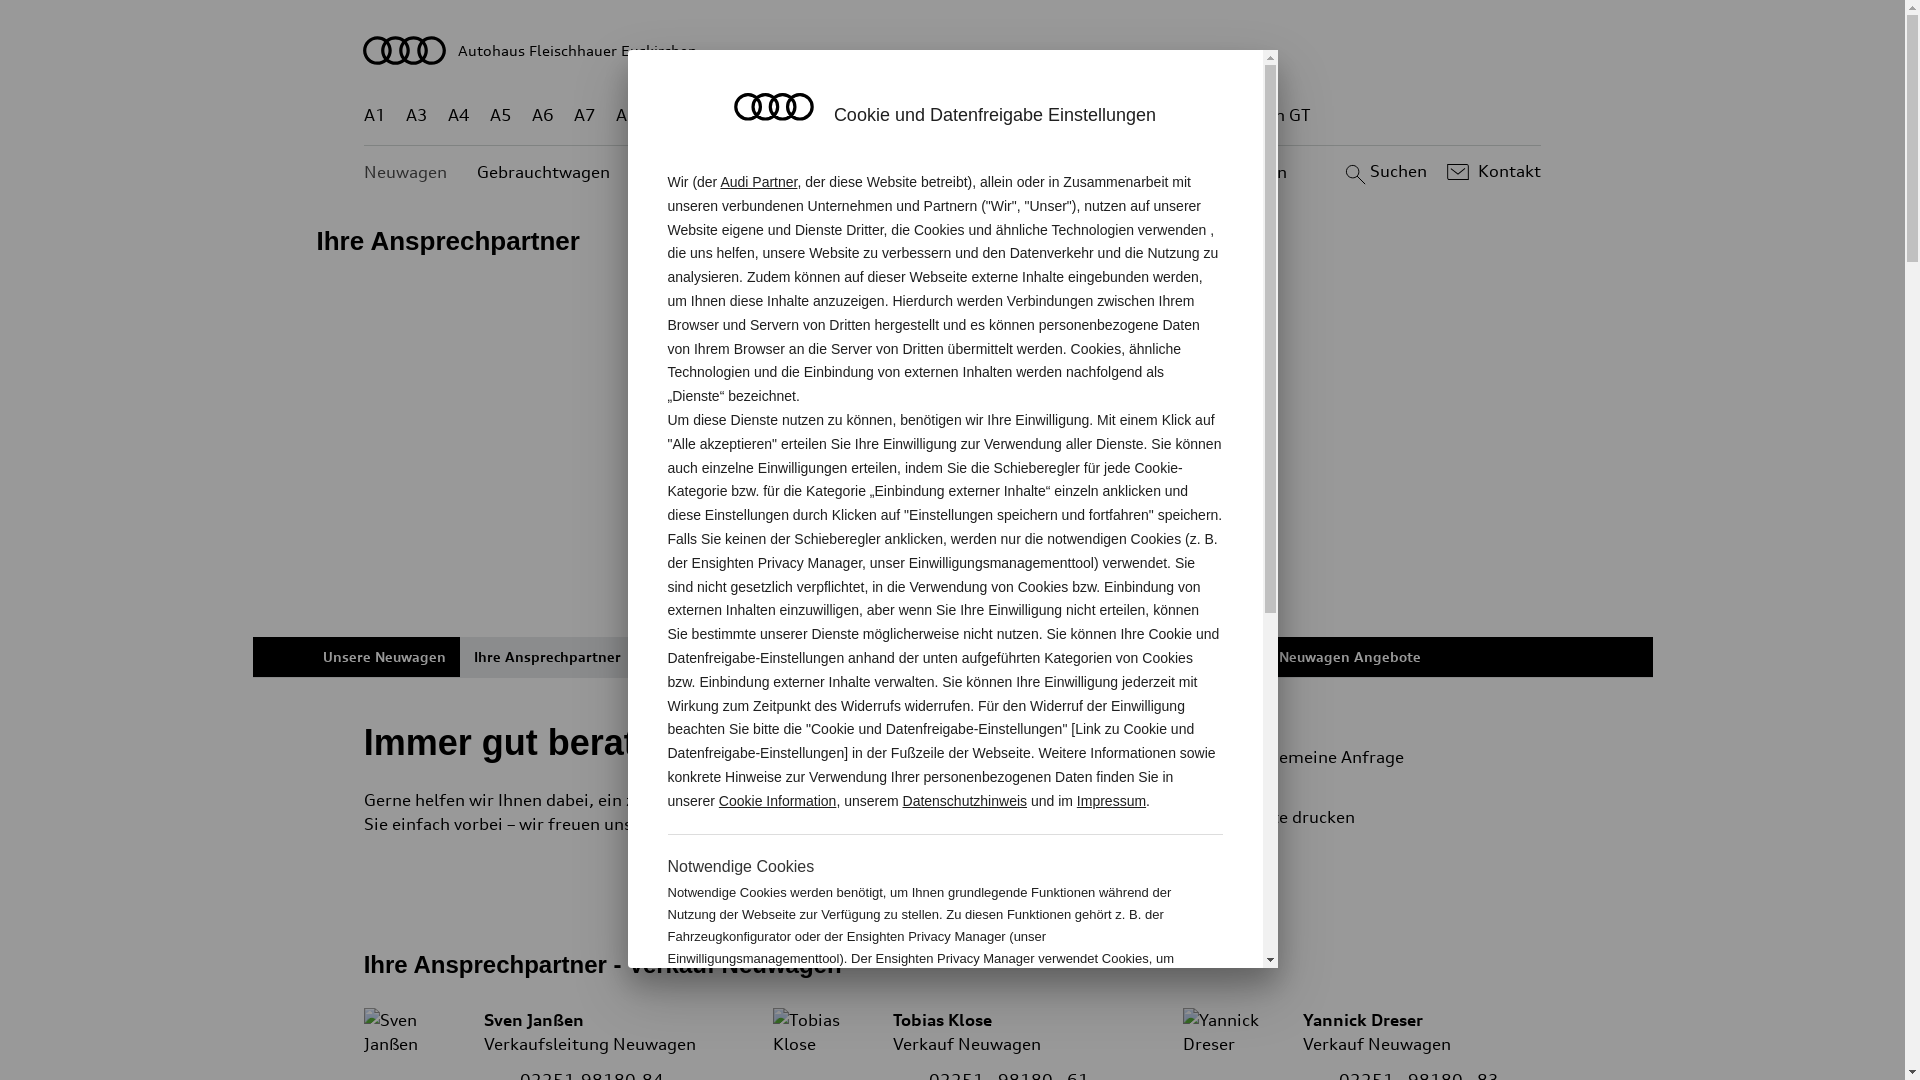 Image resolution: width=1920 pixels, height=1080 pixels. What do you see at coordinates (852, 116) in the screenshot?
I see `Q5` at bounding box center [852, 116].